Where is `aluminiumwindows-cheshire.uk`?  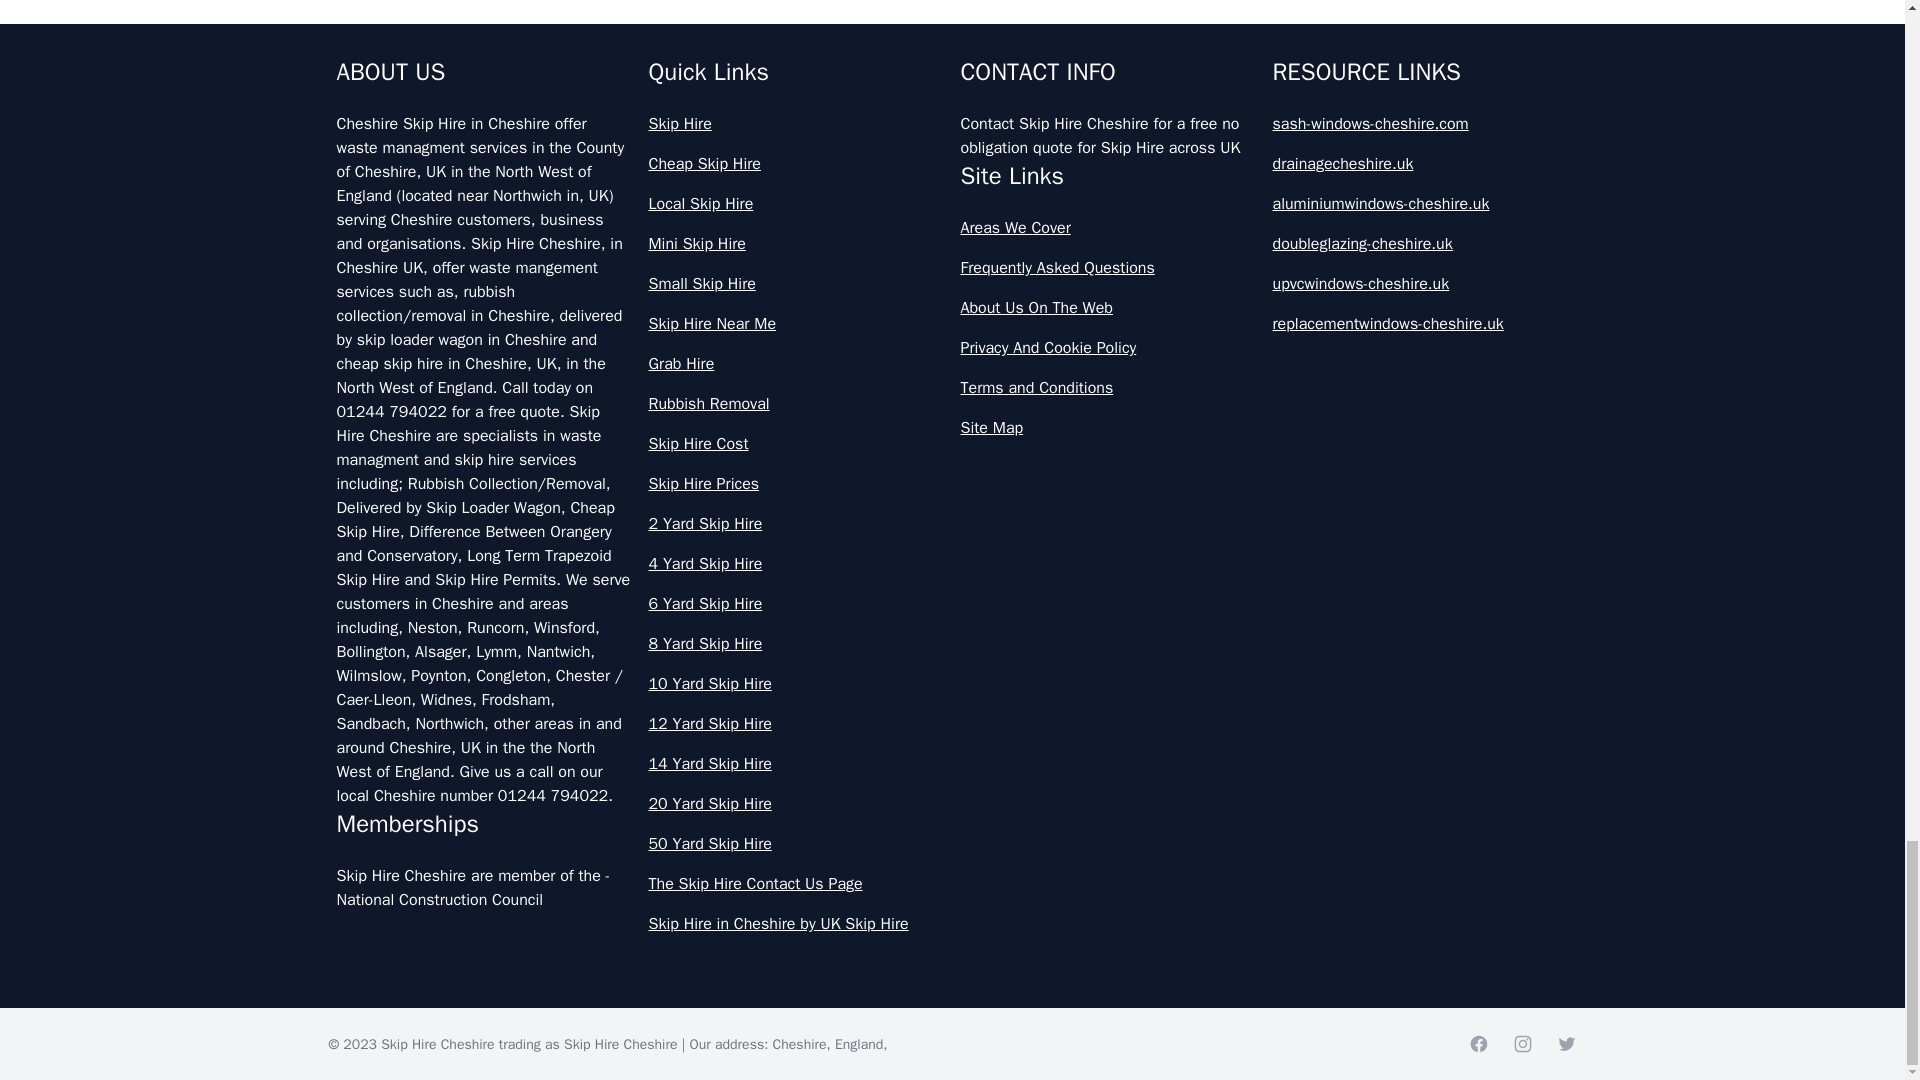
aluminiumwindows-cheshire.uk is located at coordinates (1420, 204).